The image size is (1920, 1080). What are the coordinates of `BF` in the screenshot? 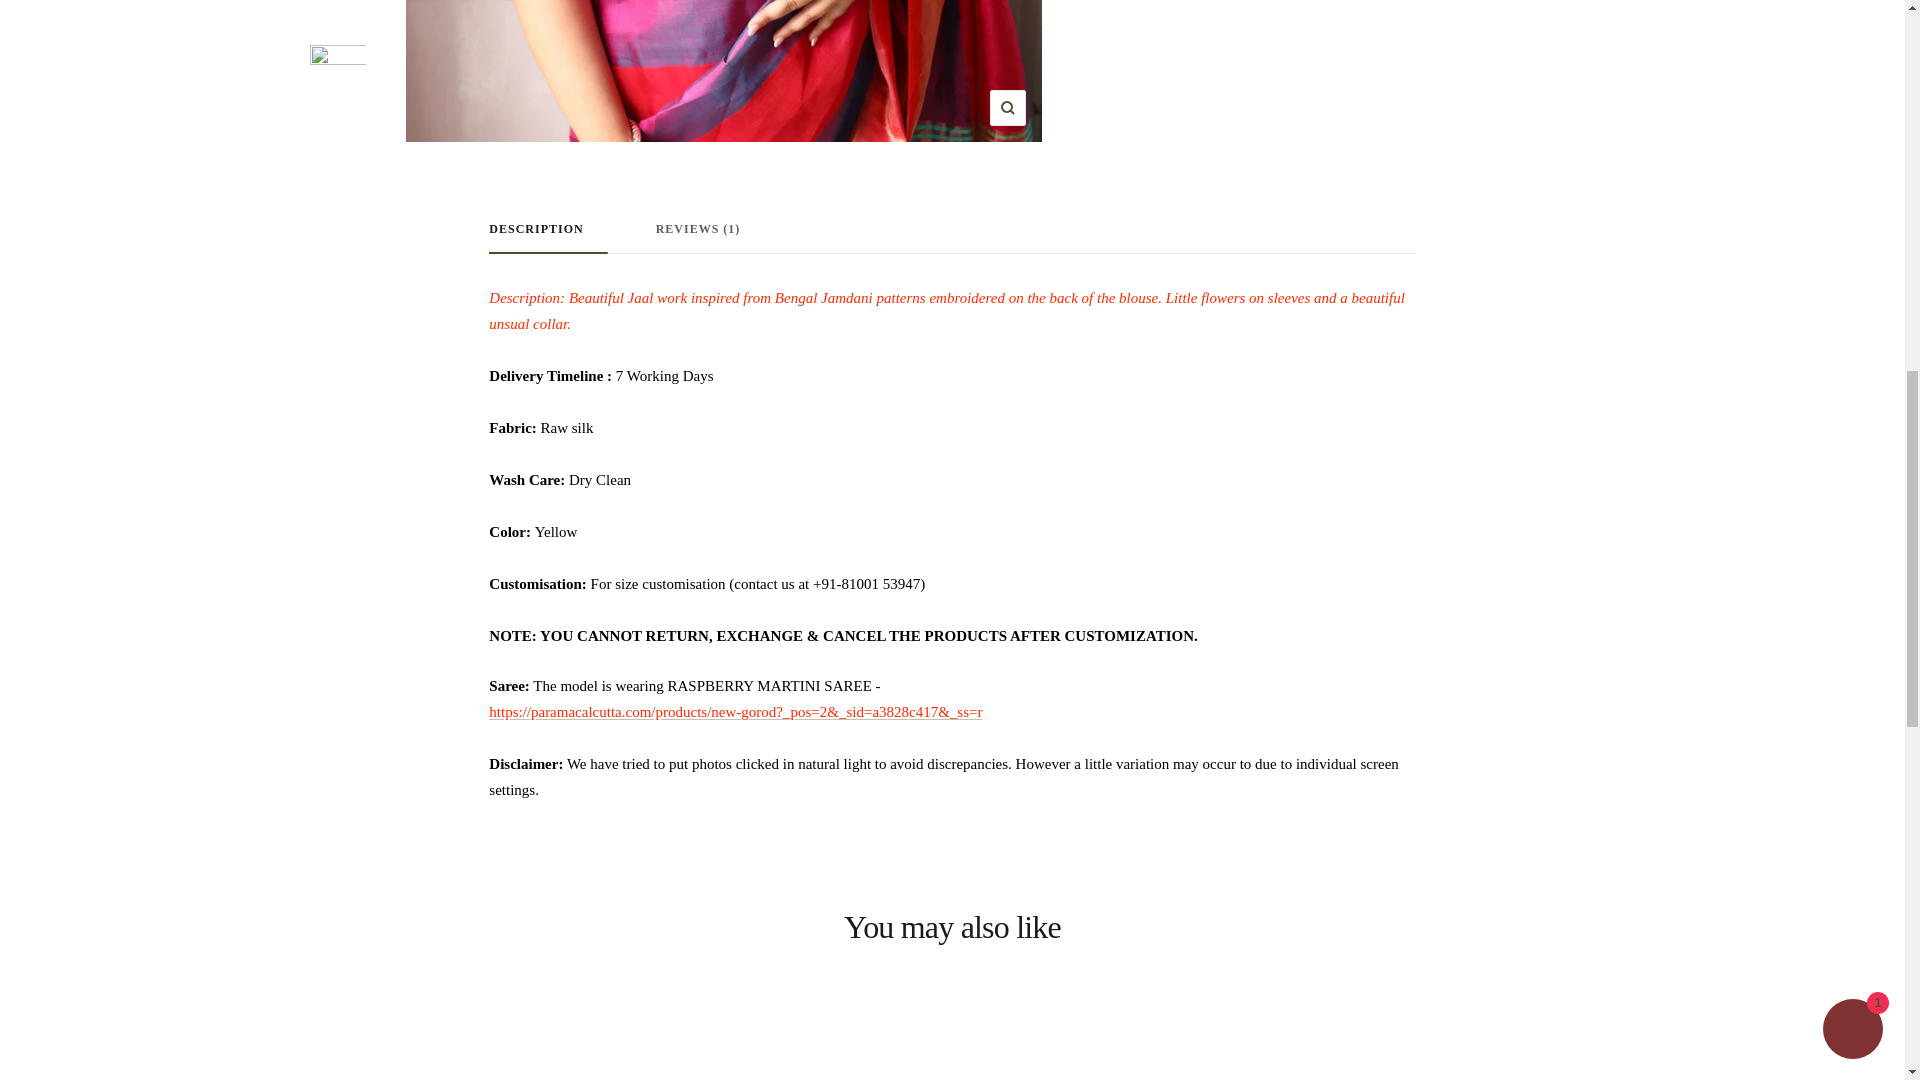 It's located at (1294, 154).